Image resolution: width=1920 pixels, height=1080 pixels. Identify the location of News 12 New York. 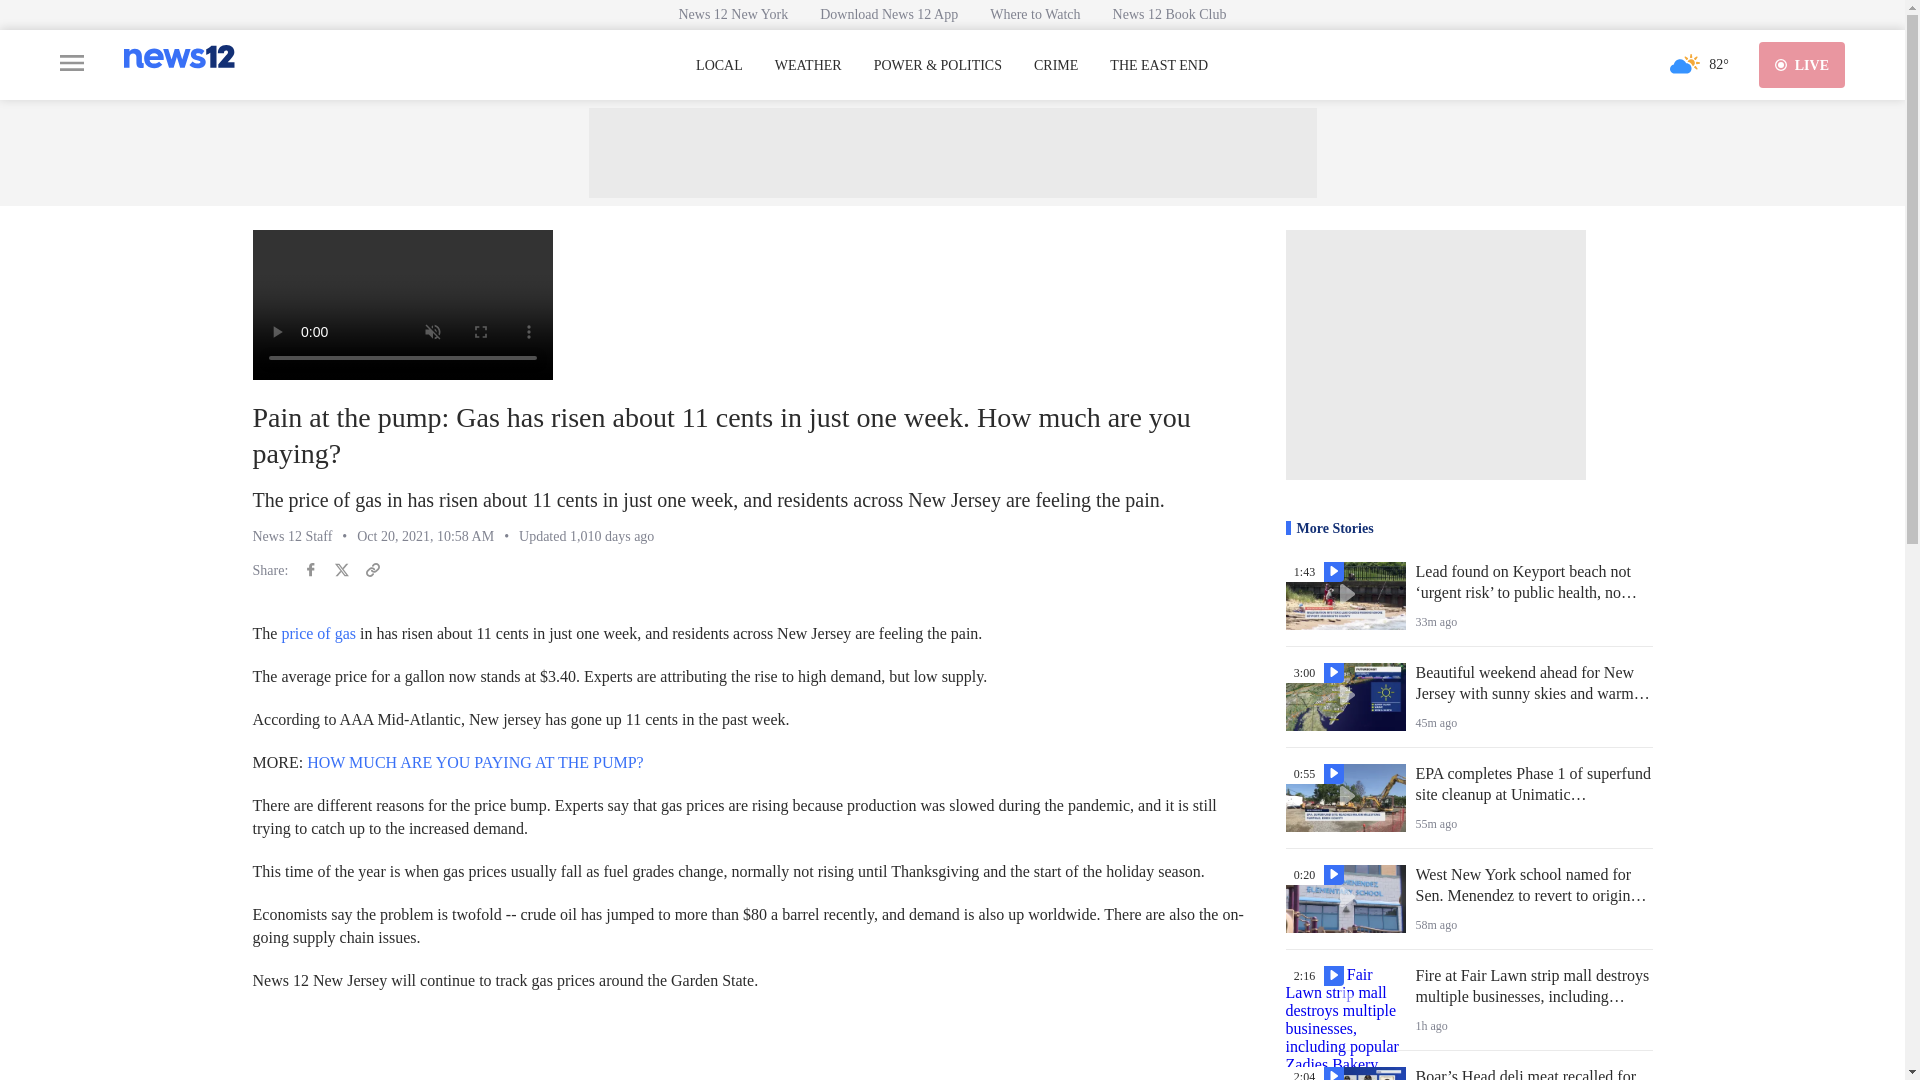
(733, 14).